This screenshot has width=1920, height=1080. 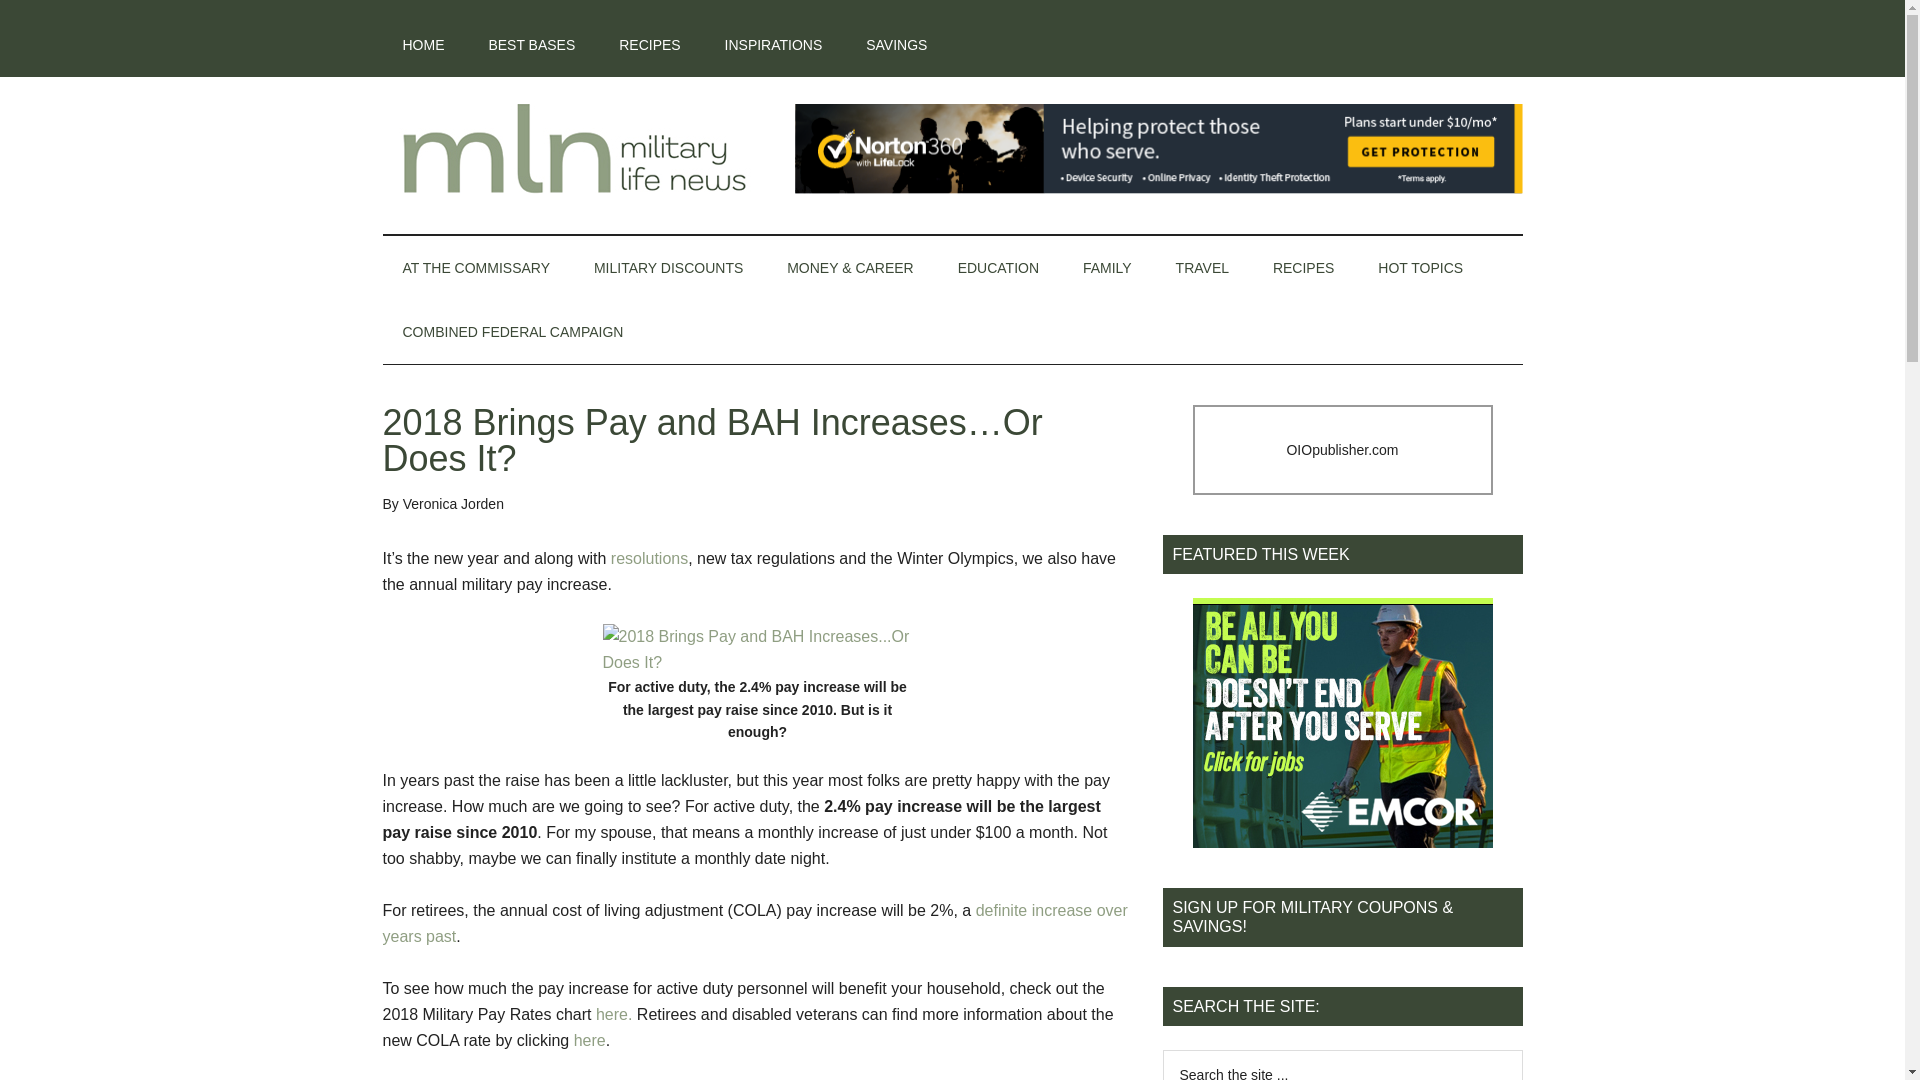 What do you see at coordinates (476, 268) in the screenshot?
I see `AT THE COMMISSARY` at bounding box center [476, 268].